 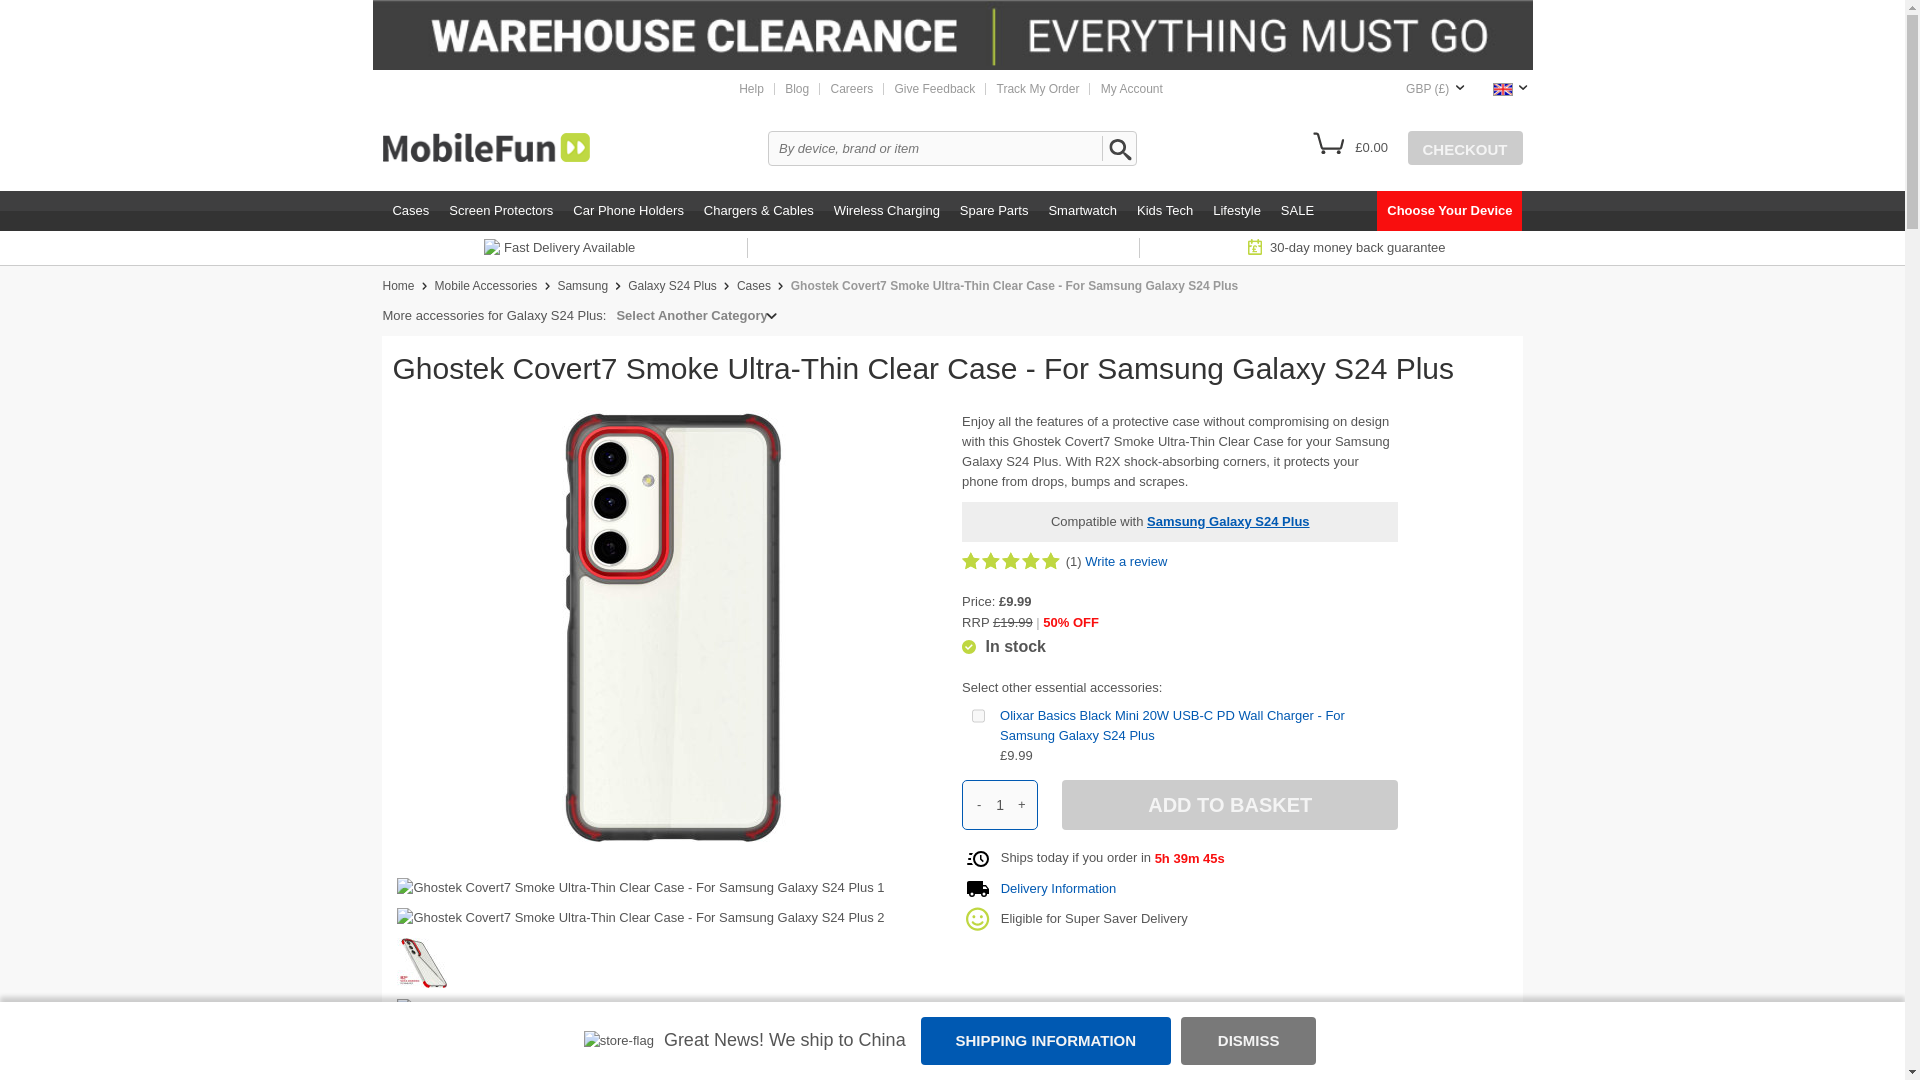 I want to click on Mobile Fun, so click(x=486, y=147).